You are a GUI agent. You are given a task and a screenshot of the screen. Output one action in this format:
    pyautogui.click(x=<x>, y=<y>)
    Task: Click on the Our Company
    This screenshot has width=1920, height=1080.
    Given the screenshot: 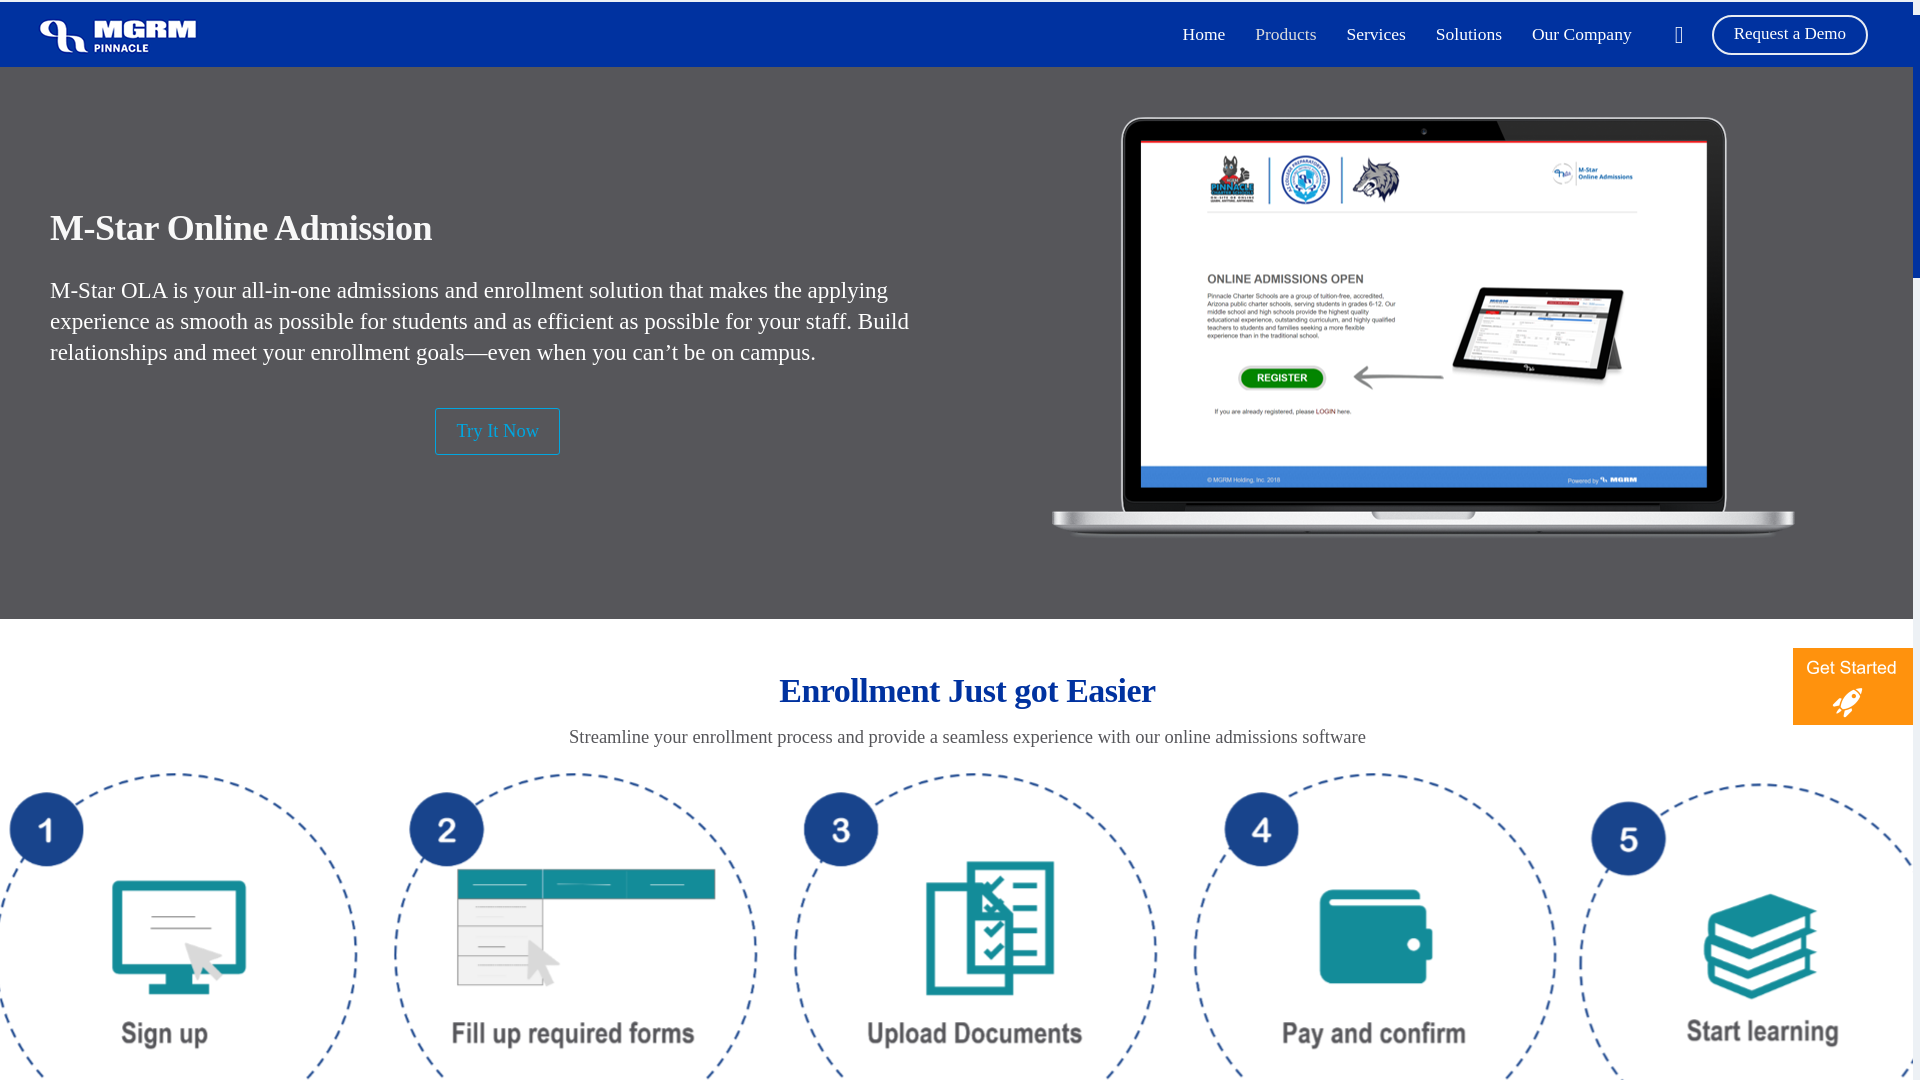 What is the action you would take?
    pyautogui.click(x=1582, y=34)
    